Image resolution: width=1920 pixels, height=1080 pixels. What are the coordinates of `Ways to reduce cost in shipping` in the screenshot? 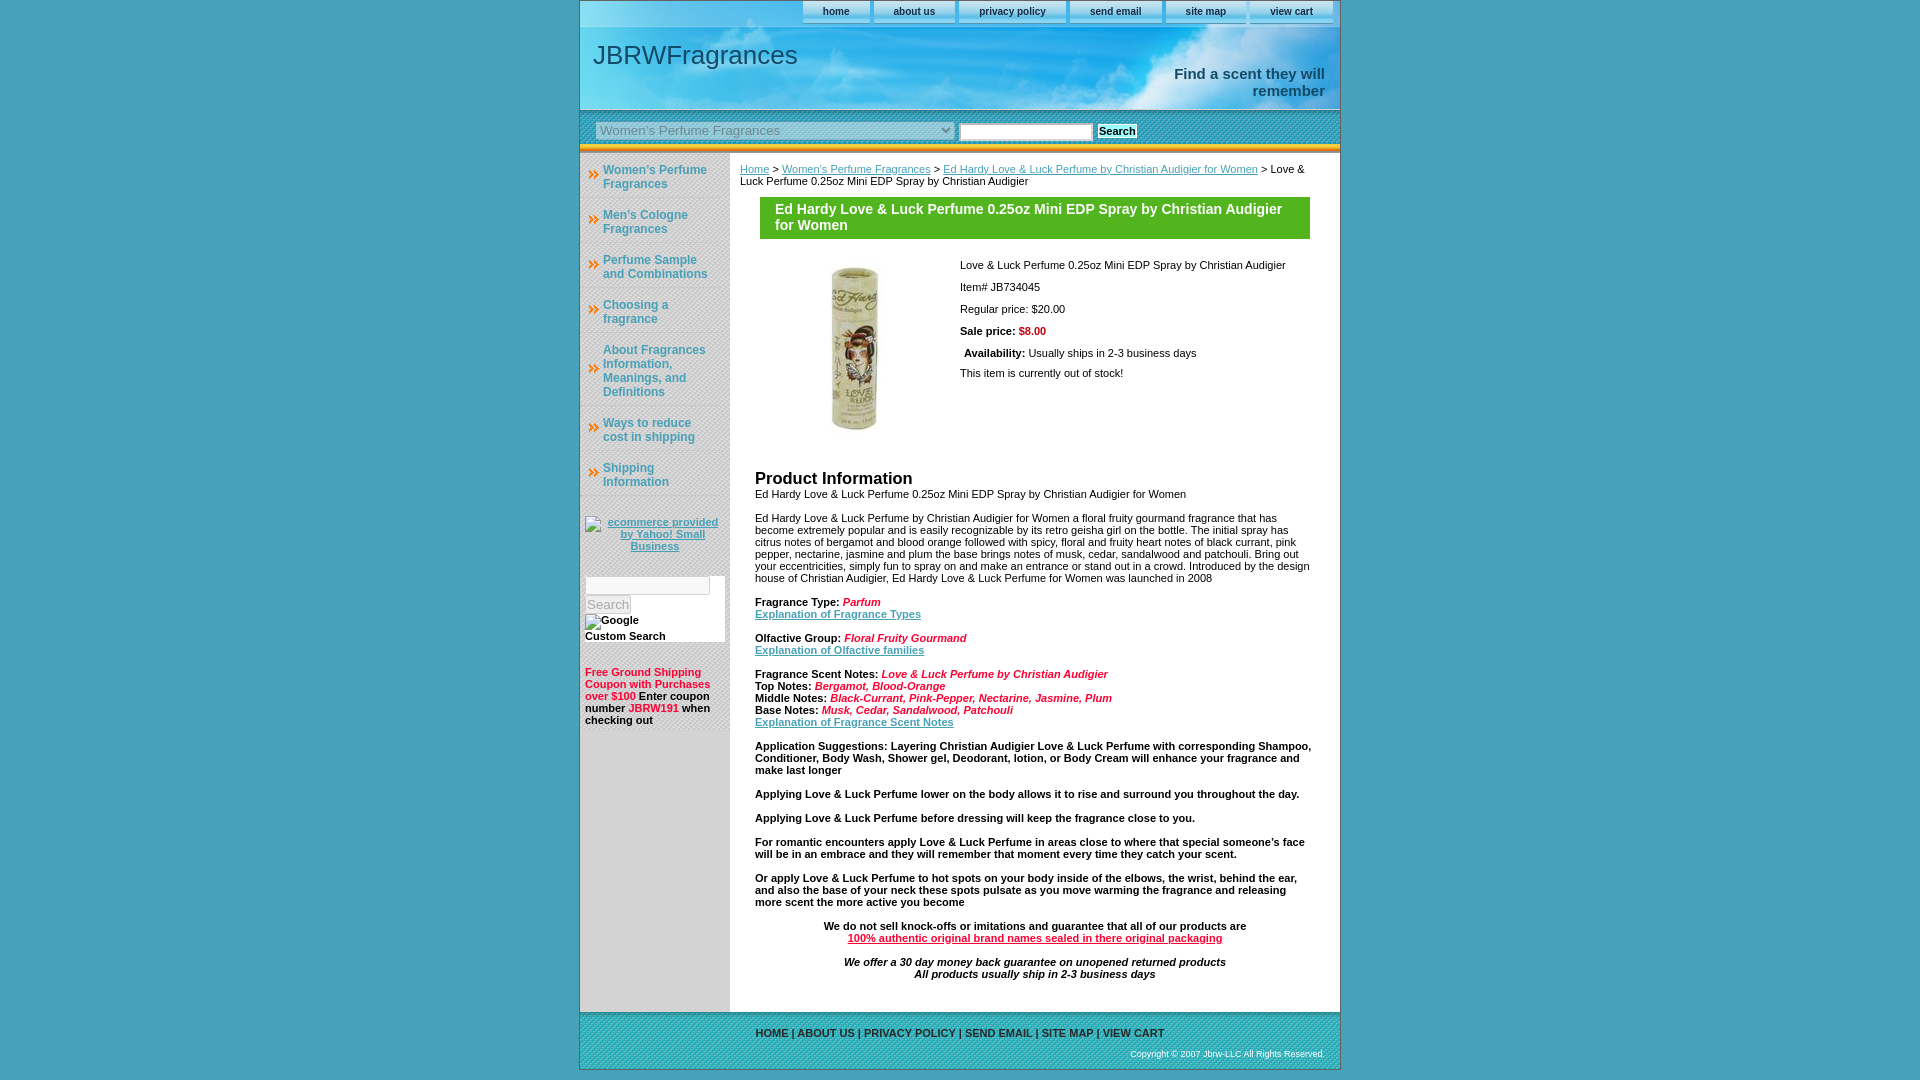 It's located at (650, 428).